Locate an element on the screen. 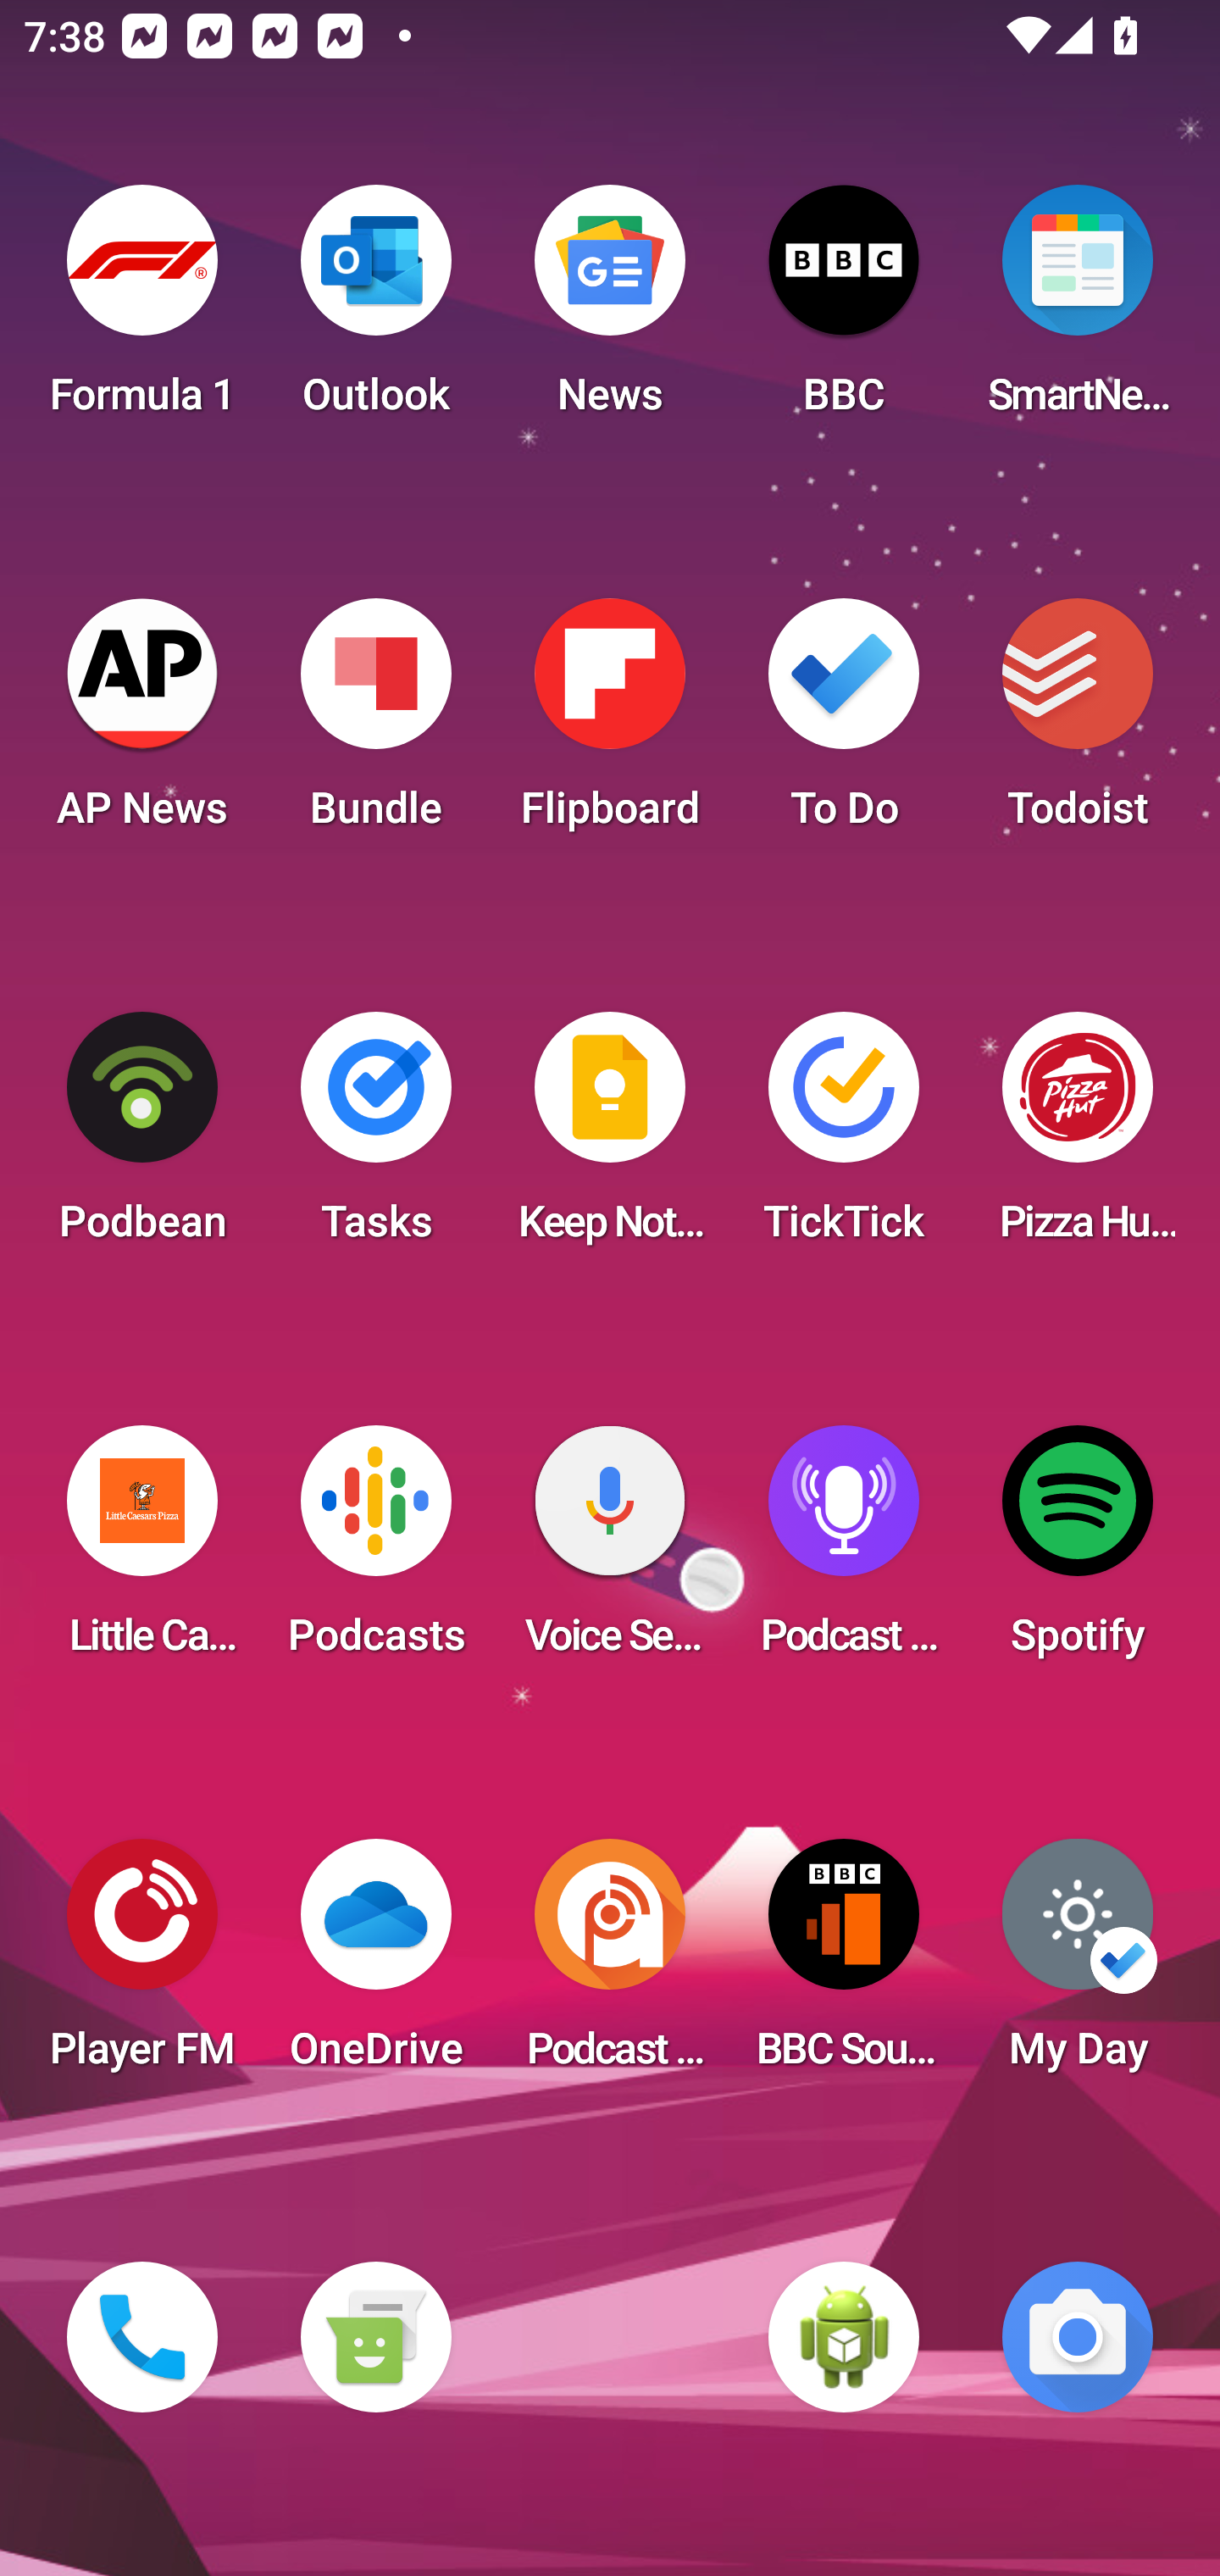 Image resolution: width=1220 pixels, height=2576 pixels. My Day is located at coordinates (1078, 1964).